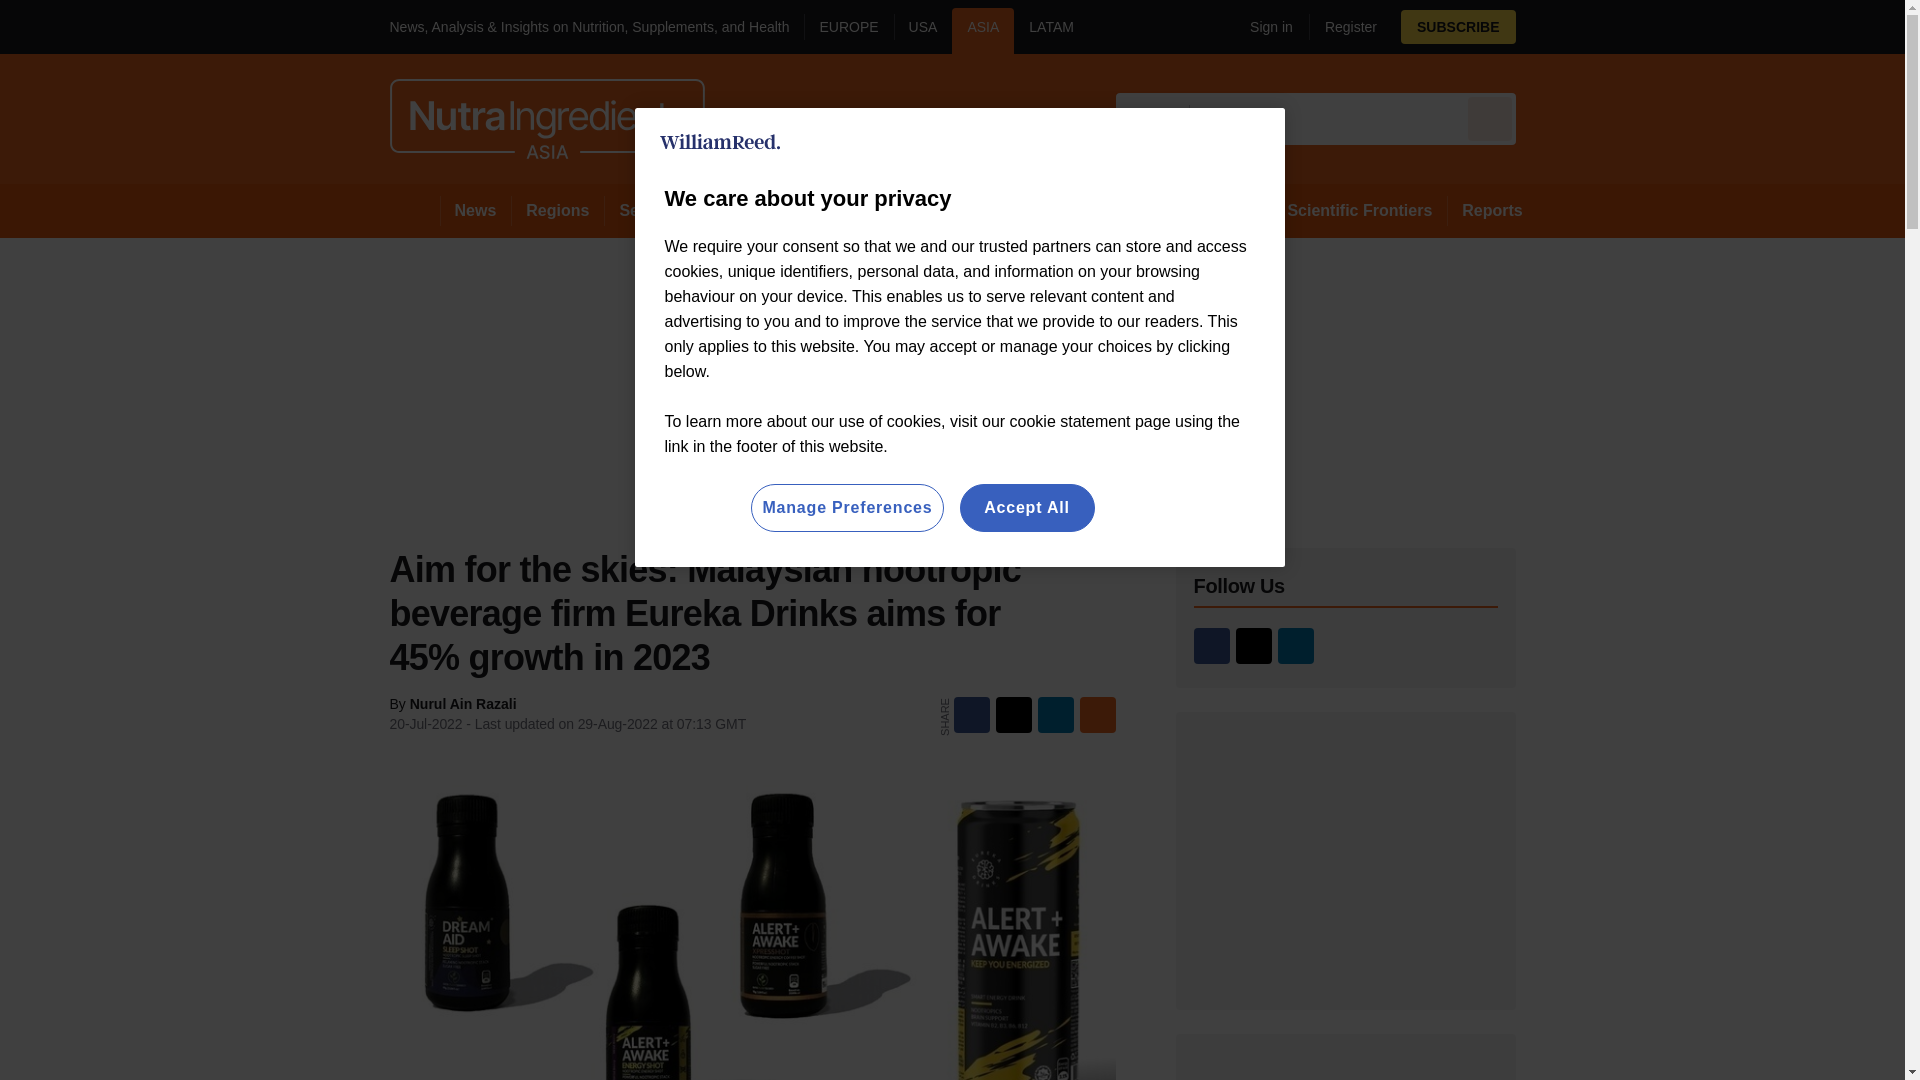 The image size is (1920, 1080). I want to click on USA, so click(923, 30).